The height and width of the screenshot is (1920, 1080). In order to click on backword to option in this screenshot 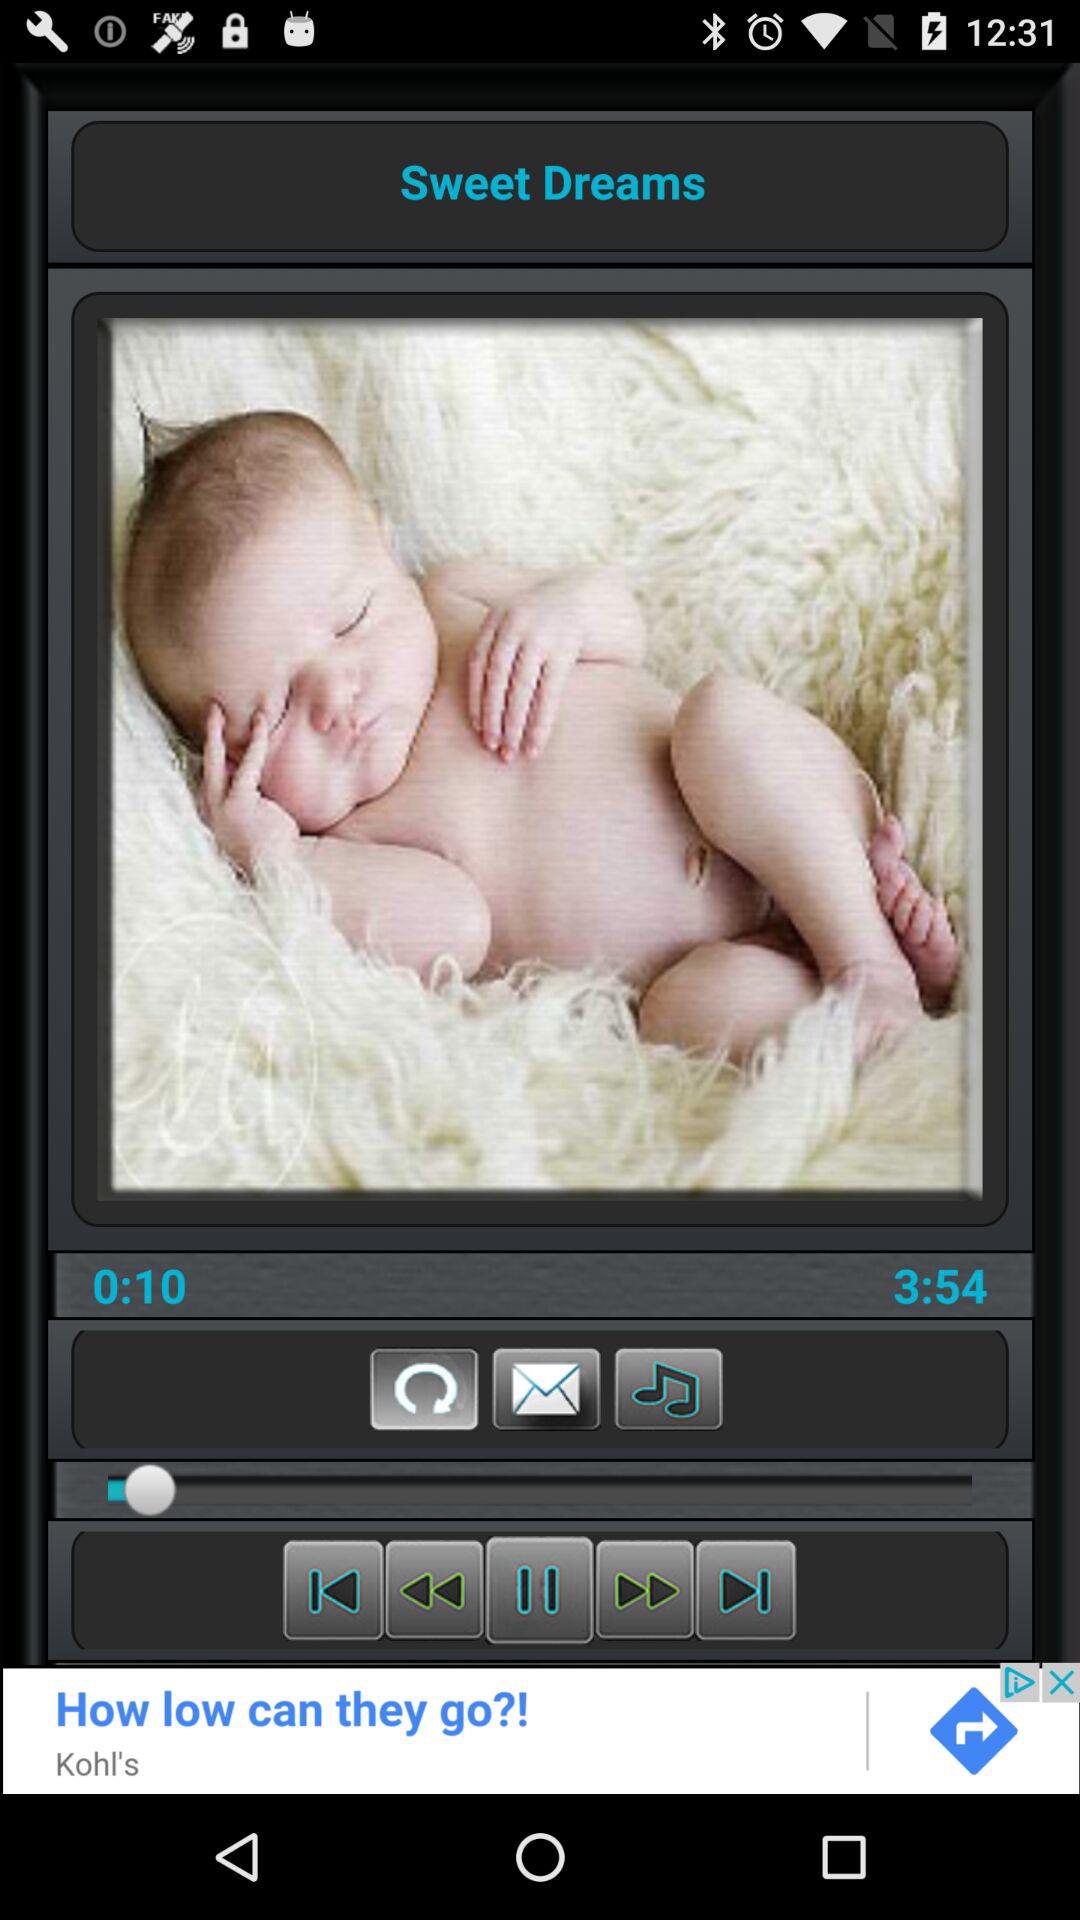, I will do `click(333, 1590)`.